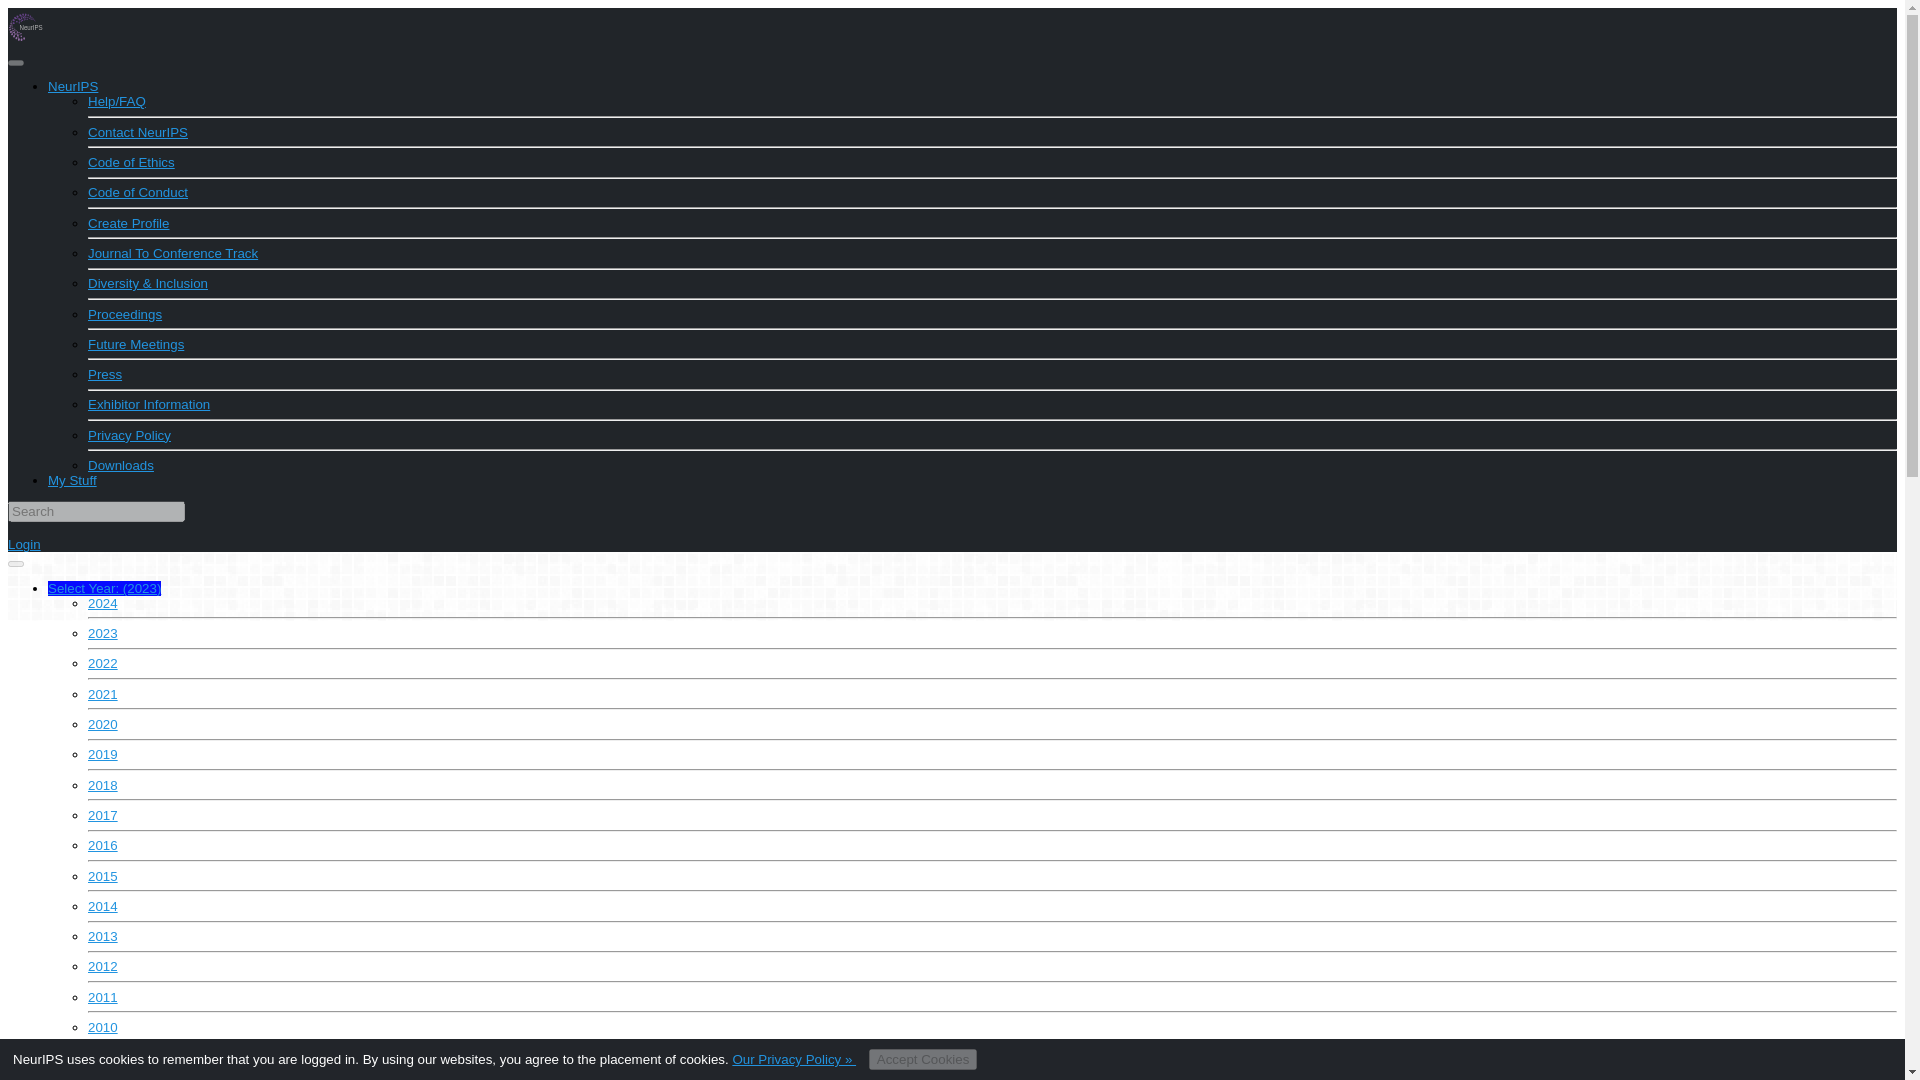 The width and height of the screenshot is (1920, 1080). What do you see at coordinates (124, 314) in the screenshot?
I see `Proceedings` at bounding box center [124, 314].